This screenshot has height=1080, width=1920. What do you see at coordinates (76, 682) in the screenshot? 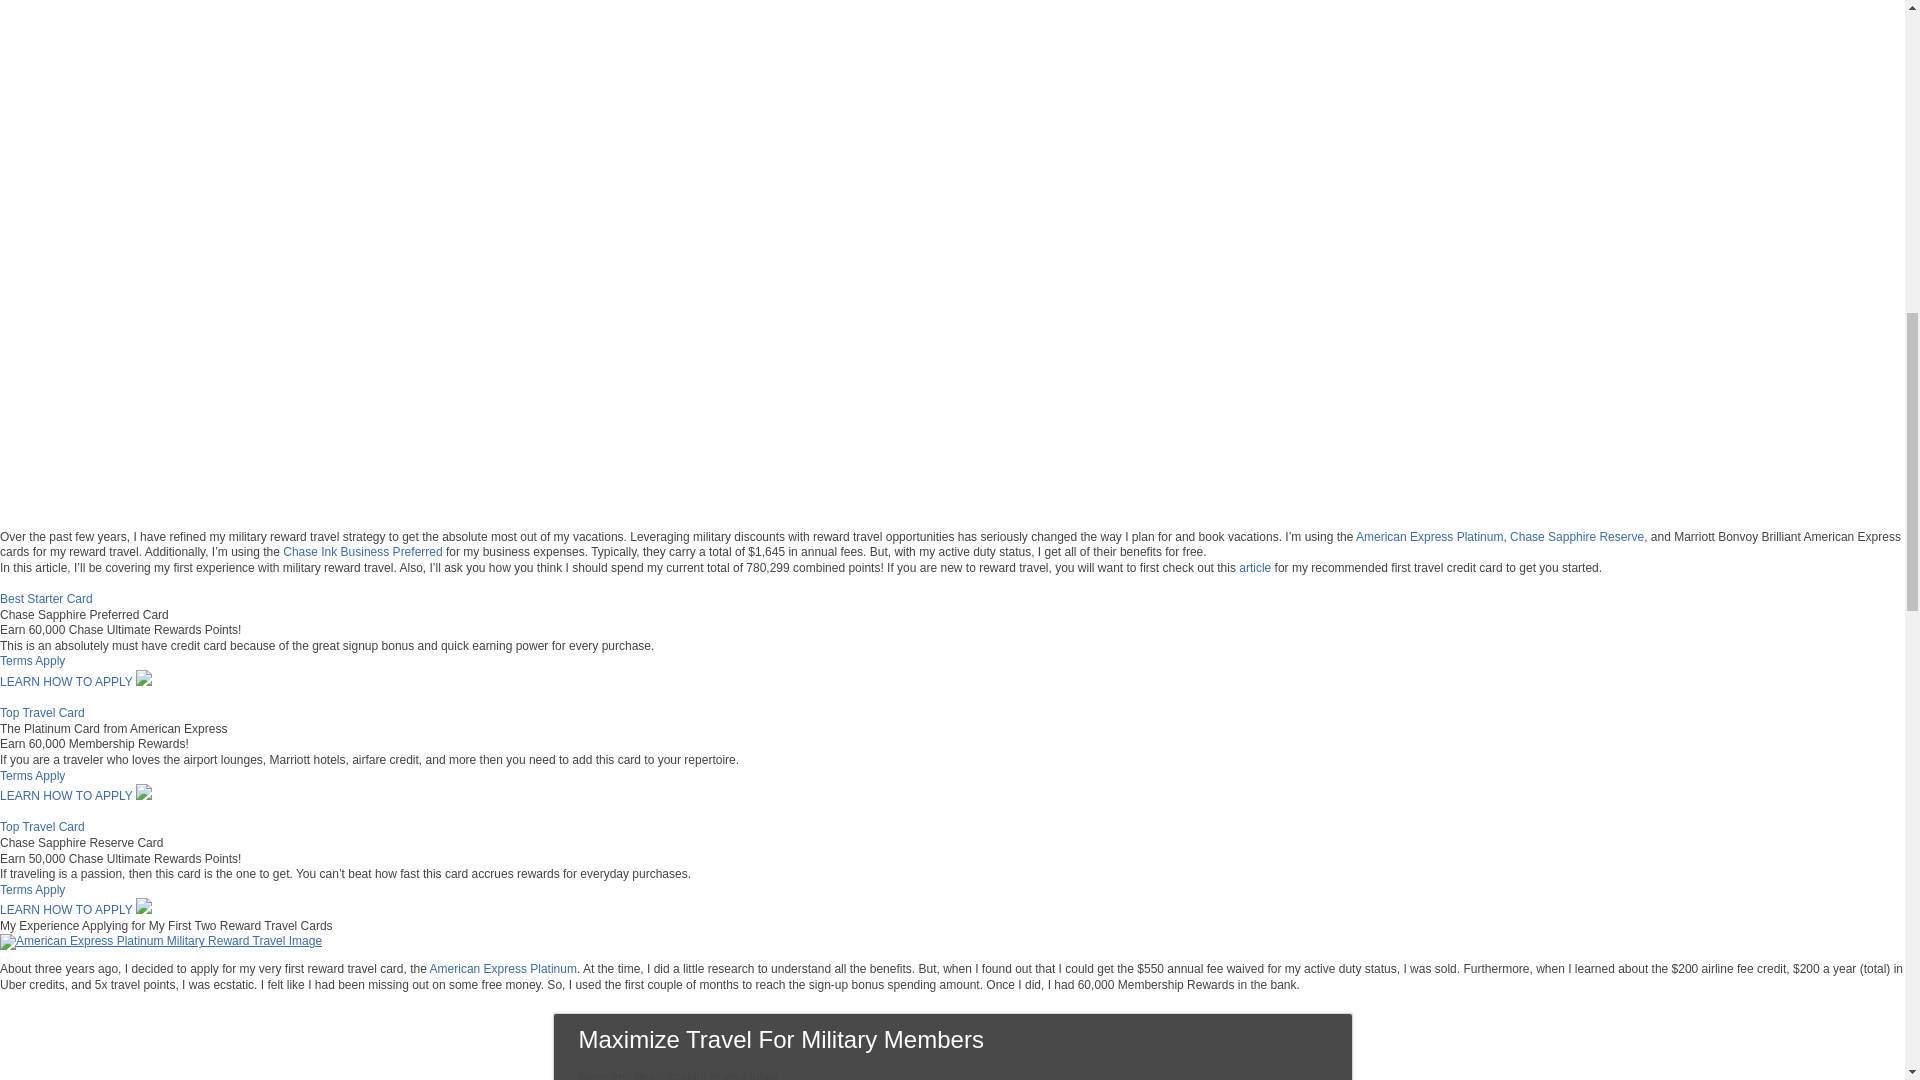
I see `LEARN HOW TO APPLY` at bounding box center [76, 682].